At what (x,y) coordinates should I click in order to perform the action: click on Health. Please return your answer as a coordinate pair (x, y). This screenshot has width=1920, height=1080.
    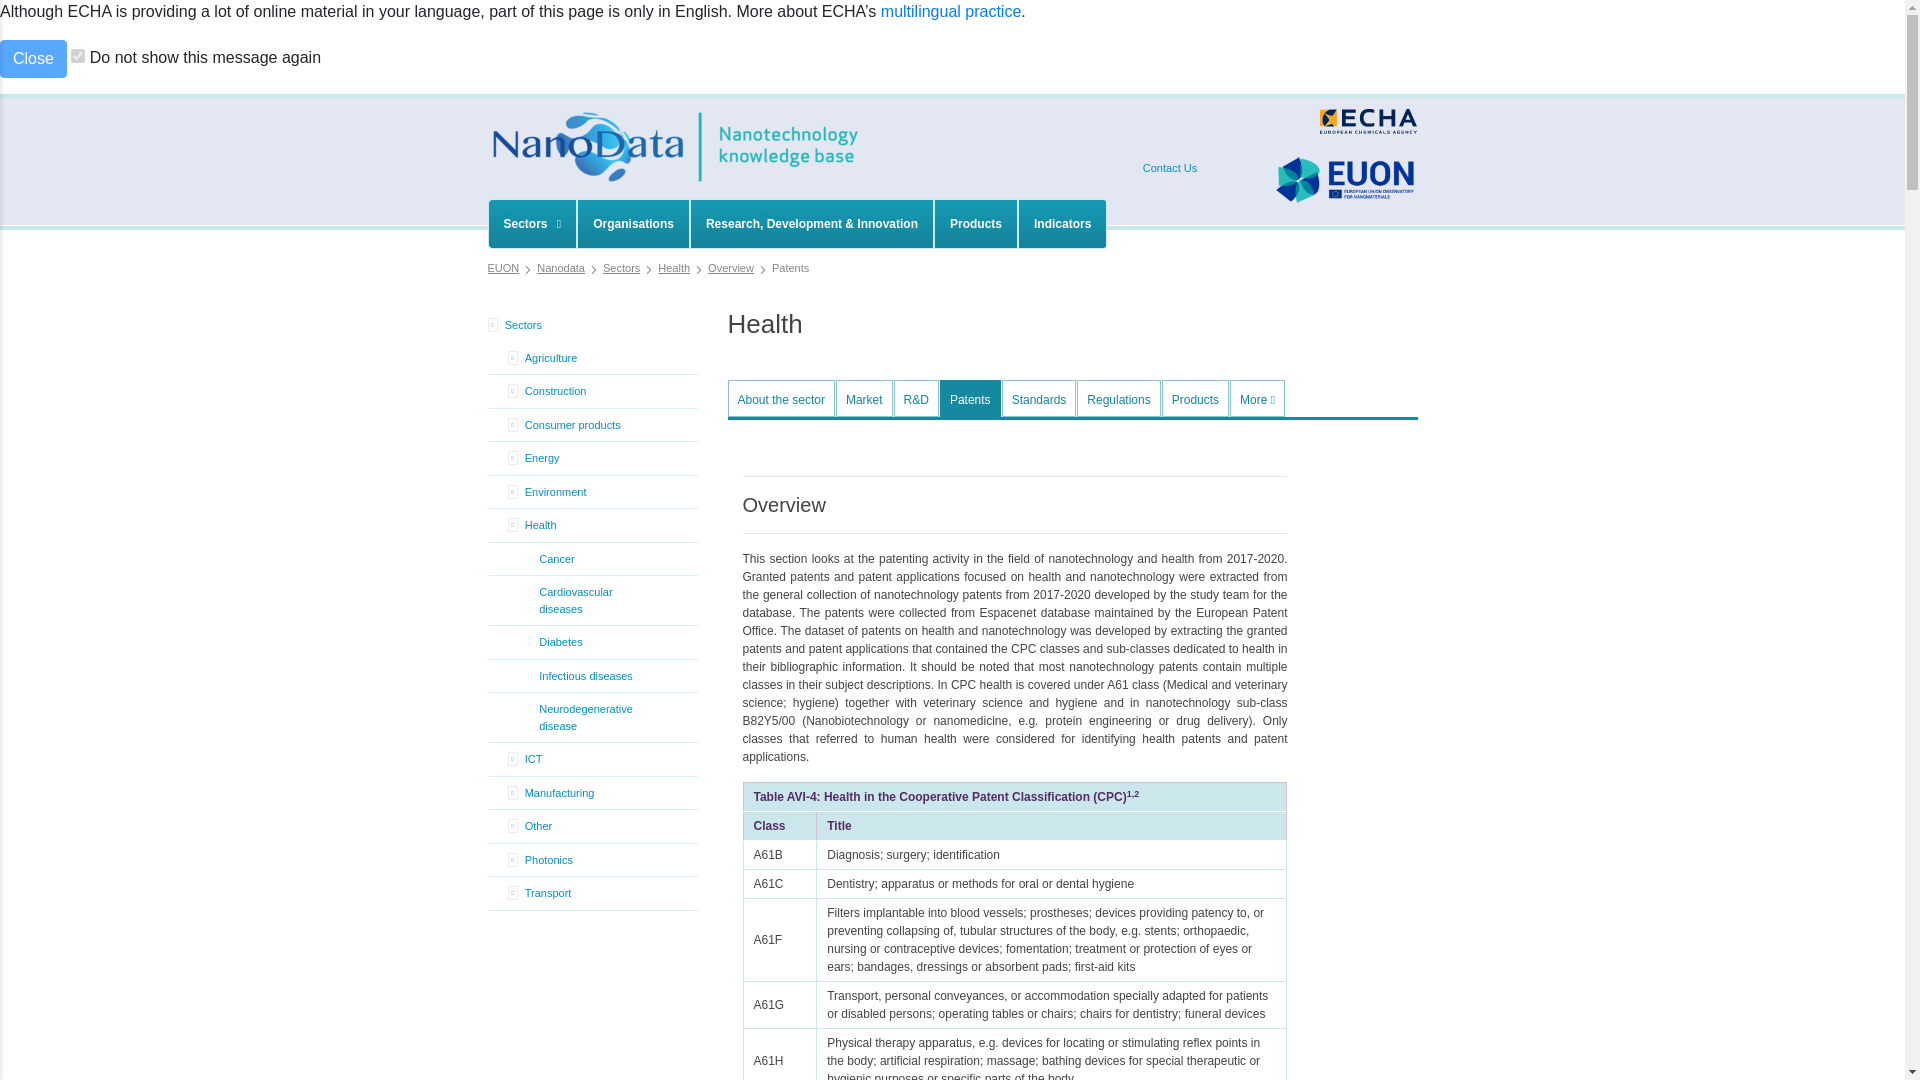
    Looking at the image, I should click on (674, 268).